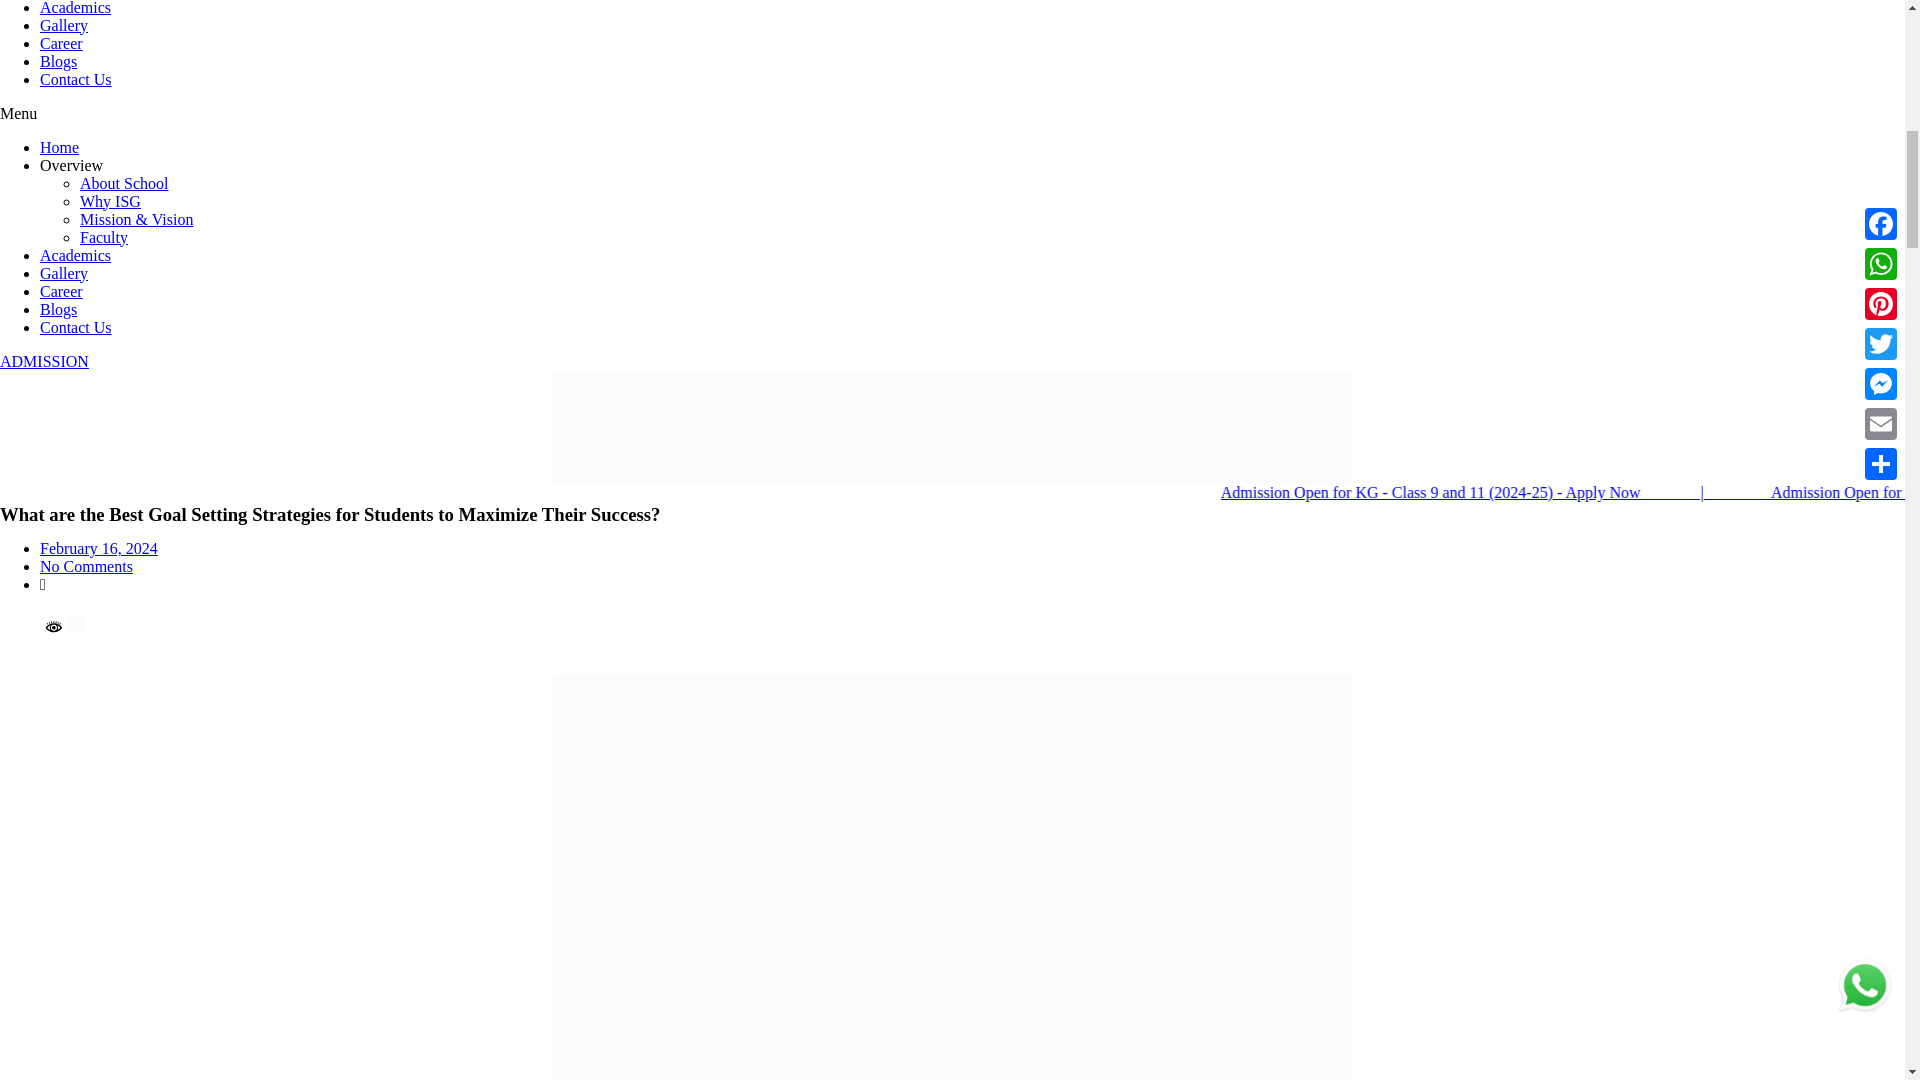 The height and width of the screenshot is (1080, 1920). I want to click on Academics, so click(76, 255).